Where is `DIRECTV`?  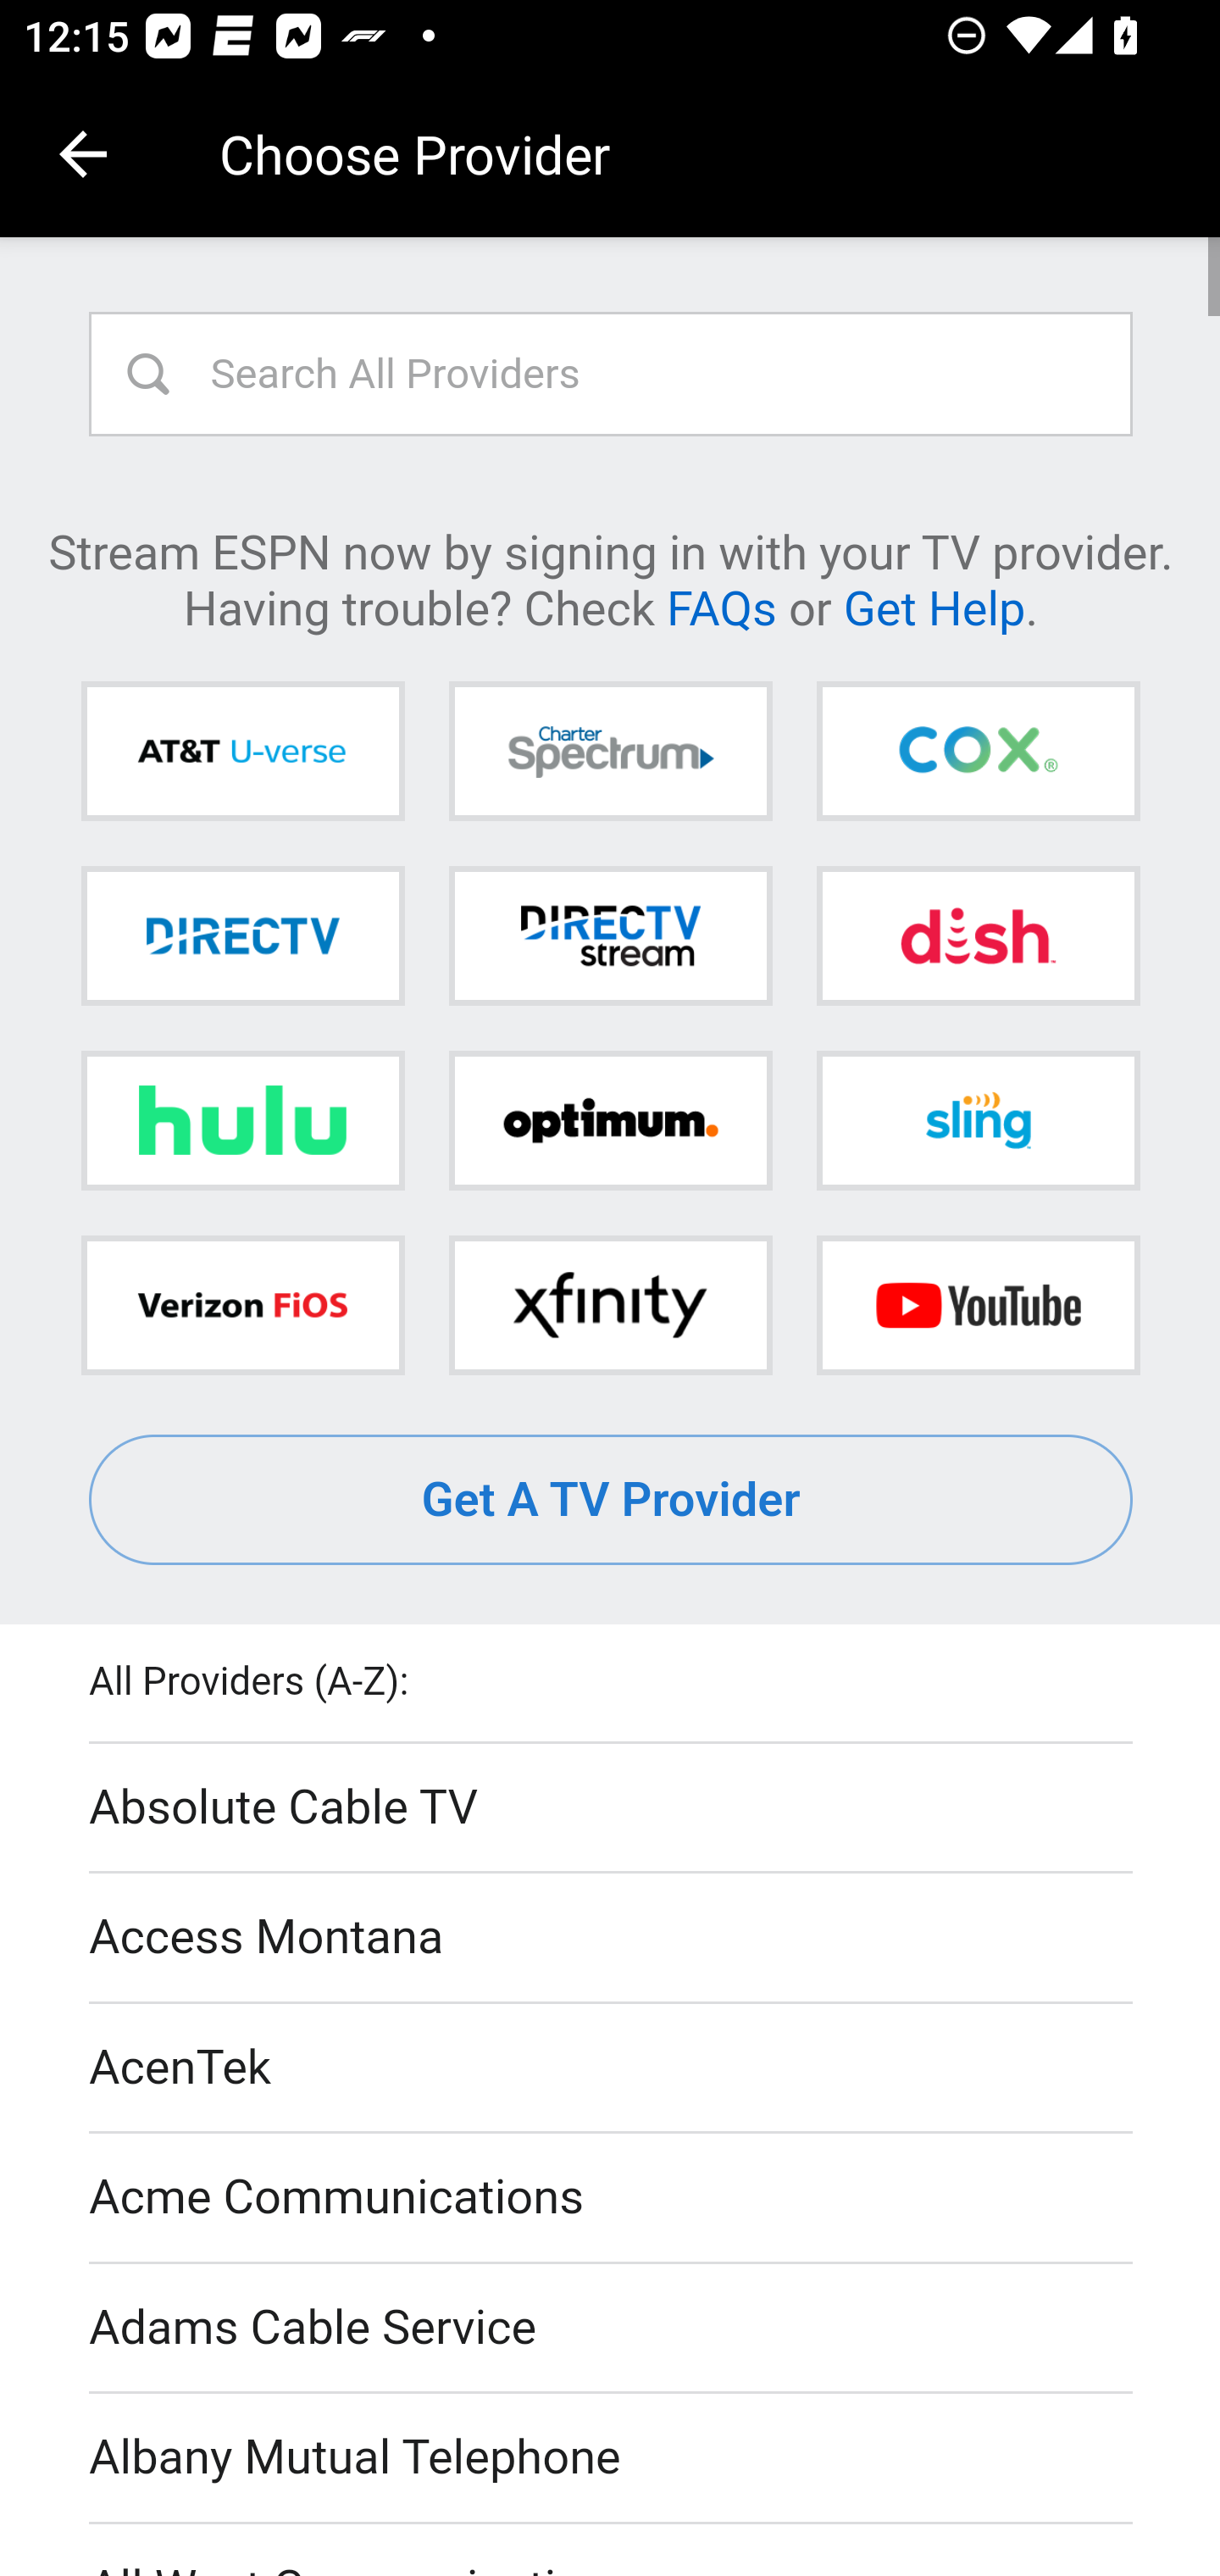
DIRECTV is located at coordinates (242, 935).